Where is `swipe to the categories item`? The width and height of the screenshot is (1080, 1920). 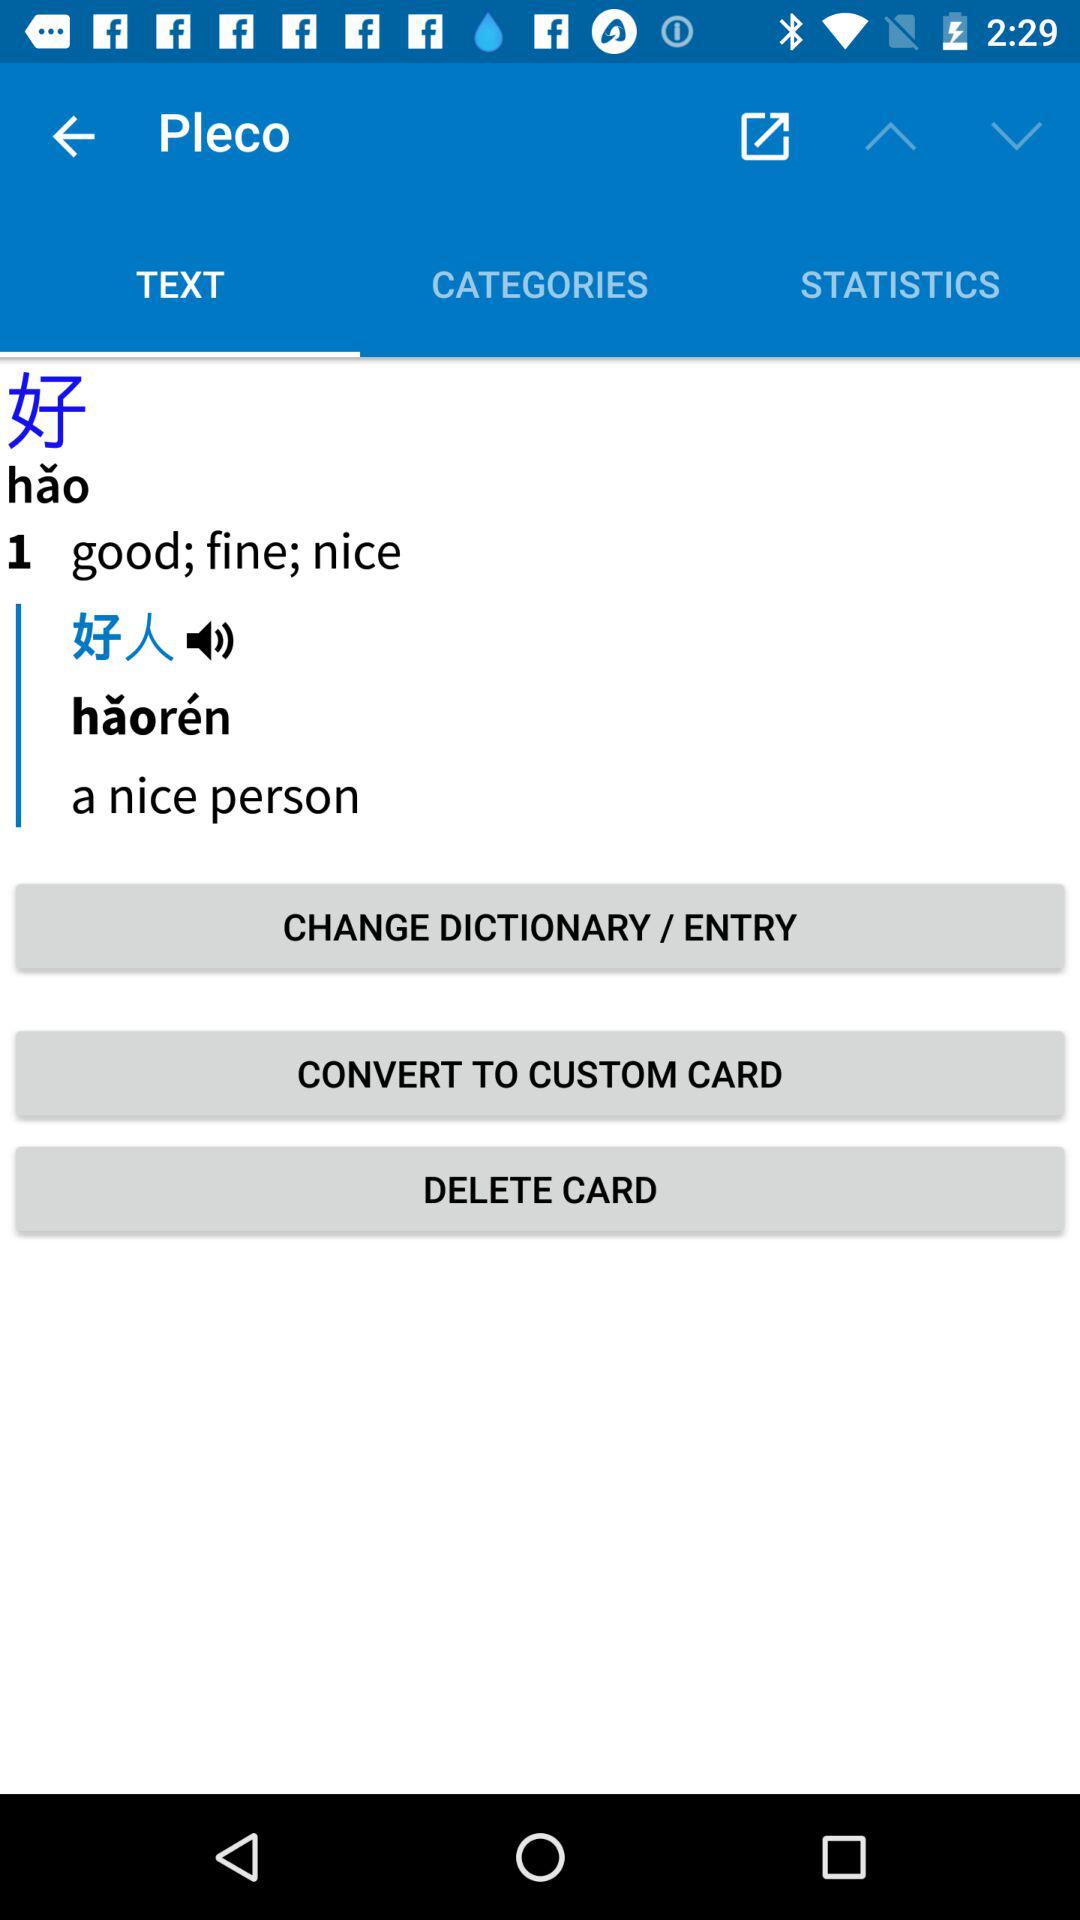
swipe to the categories item is located at coordinates (540, 283).